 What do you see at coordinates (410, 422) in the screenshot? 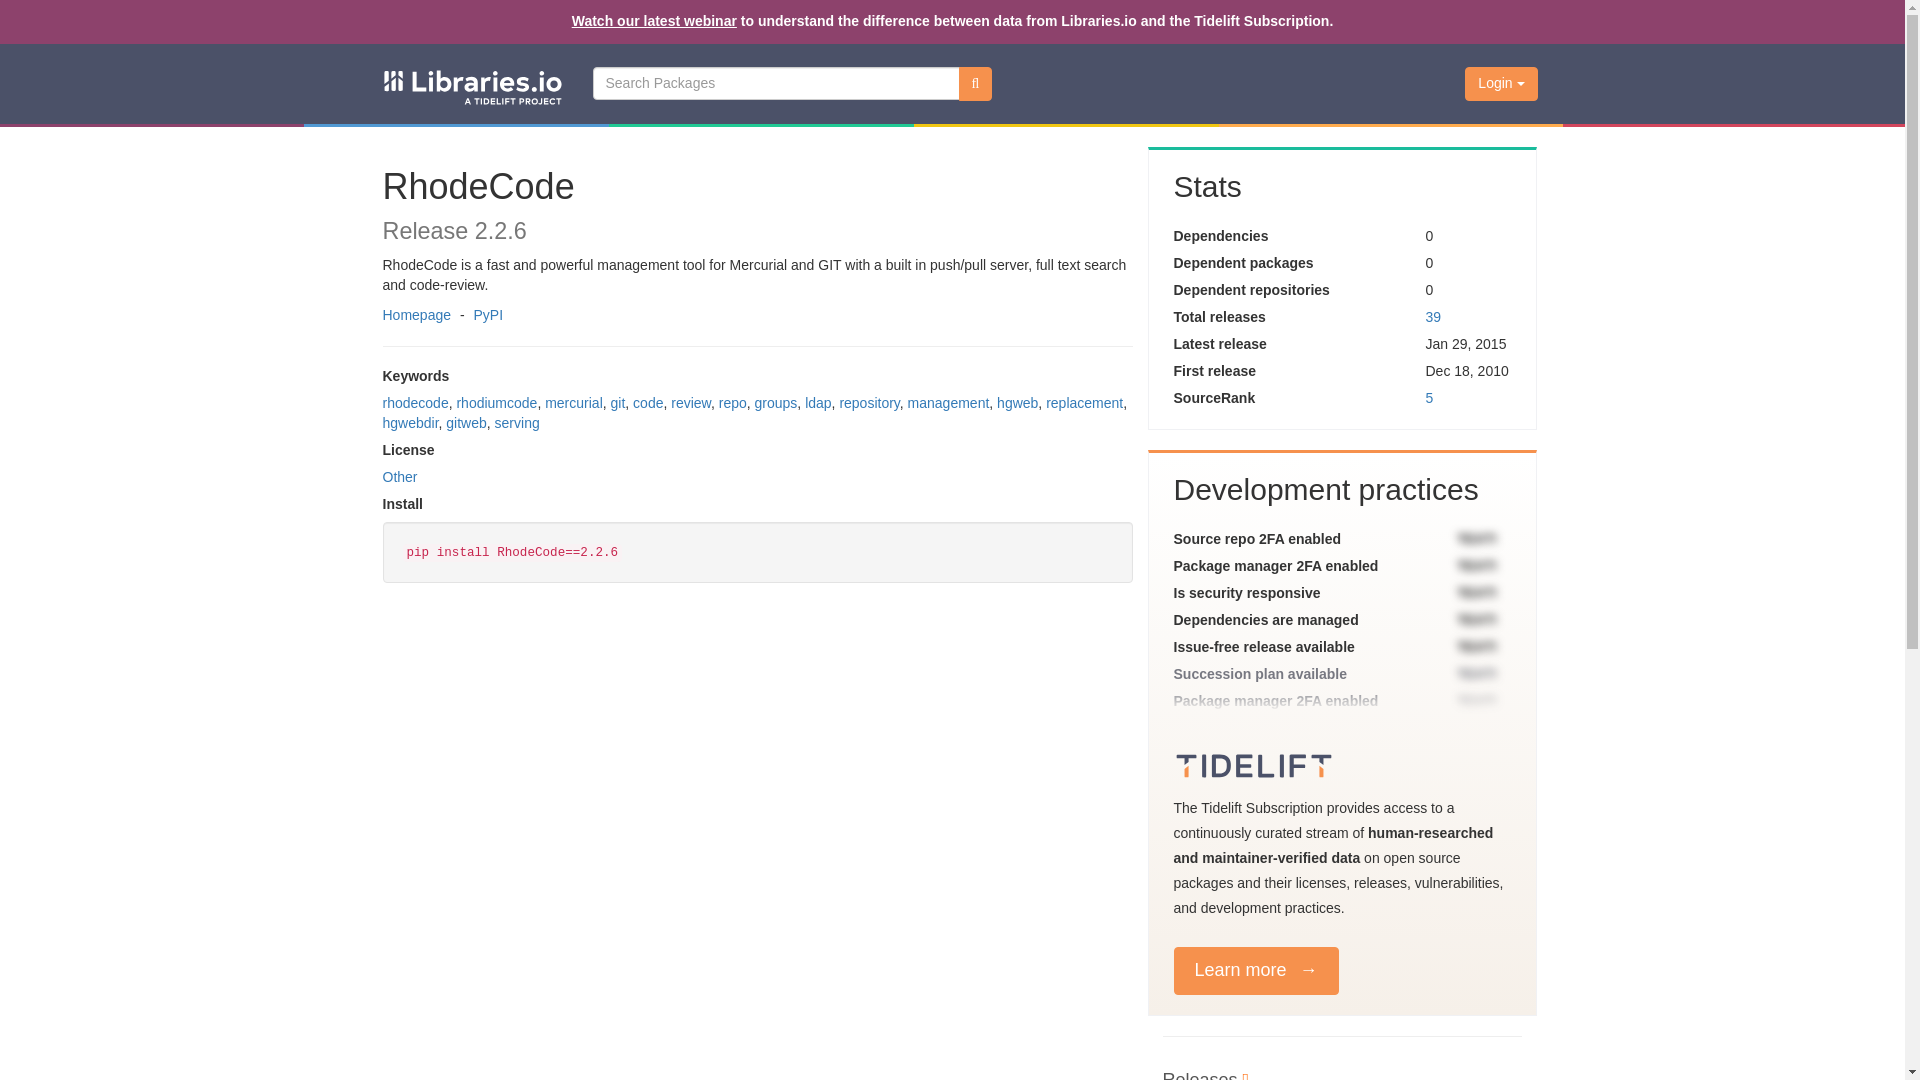
I see `hgwebdir` at bounding box center [410, 422].